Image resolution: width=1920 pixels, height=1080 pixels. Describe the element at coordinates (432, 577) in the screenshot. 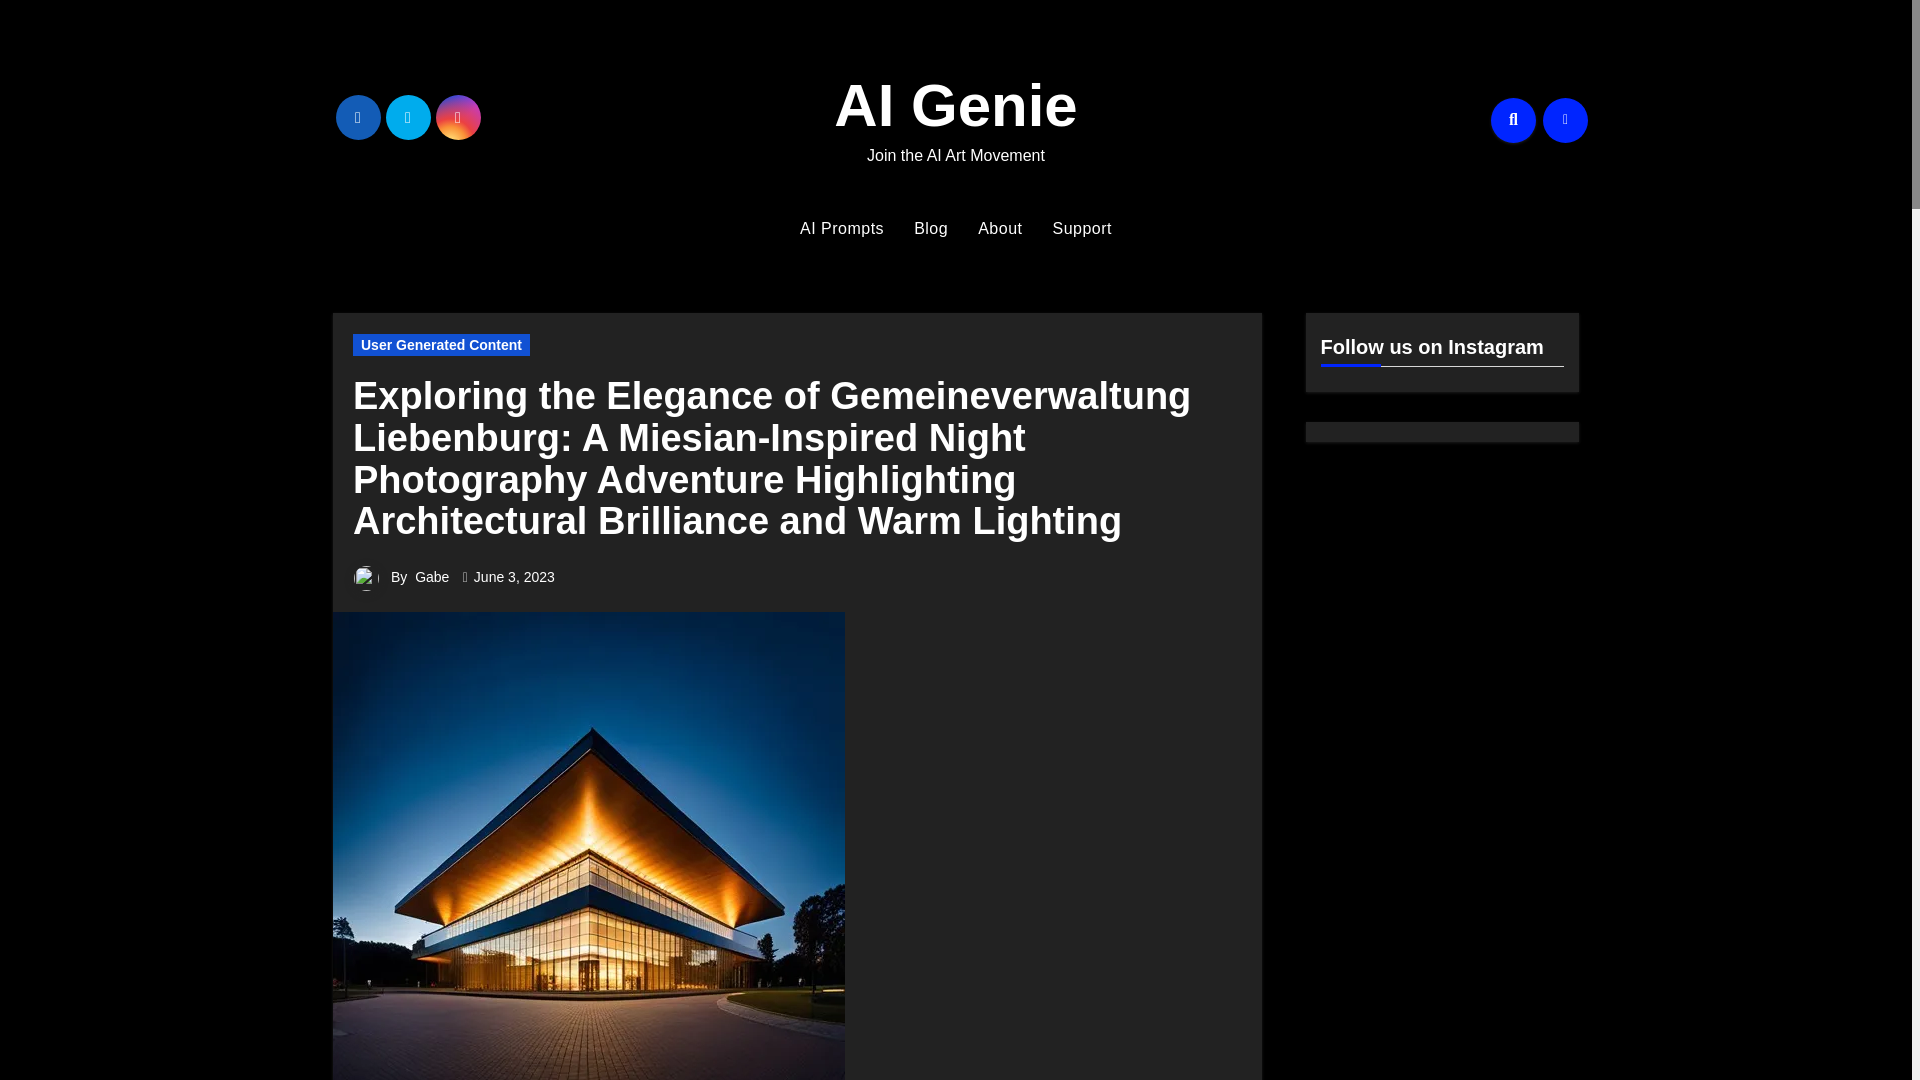

I see `Gabe` at that location.